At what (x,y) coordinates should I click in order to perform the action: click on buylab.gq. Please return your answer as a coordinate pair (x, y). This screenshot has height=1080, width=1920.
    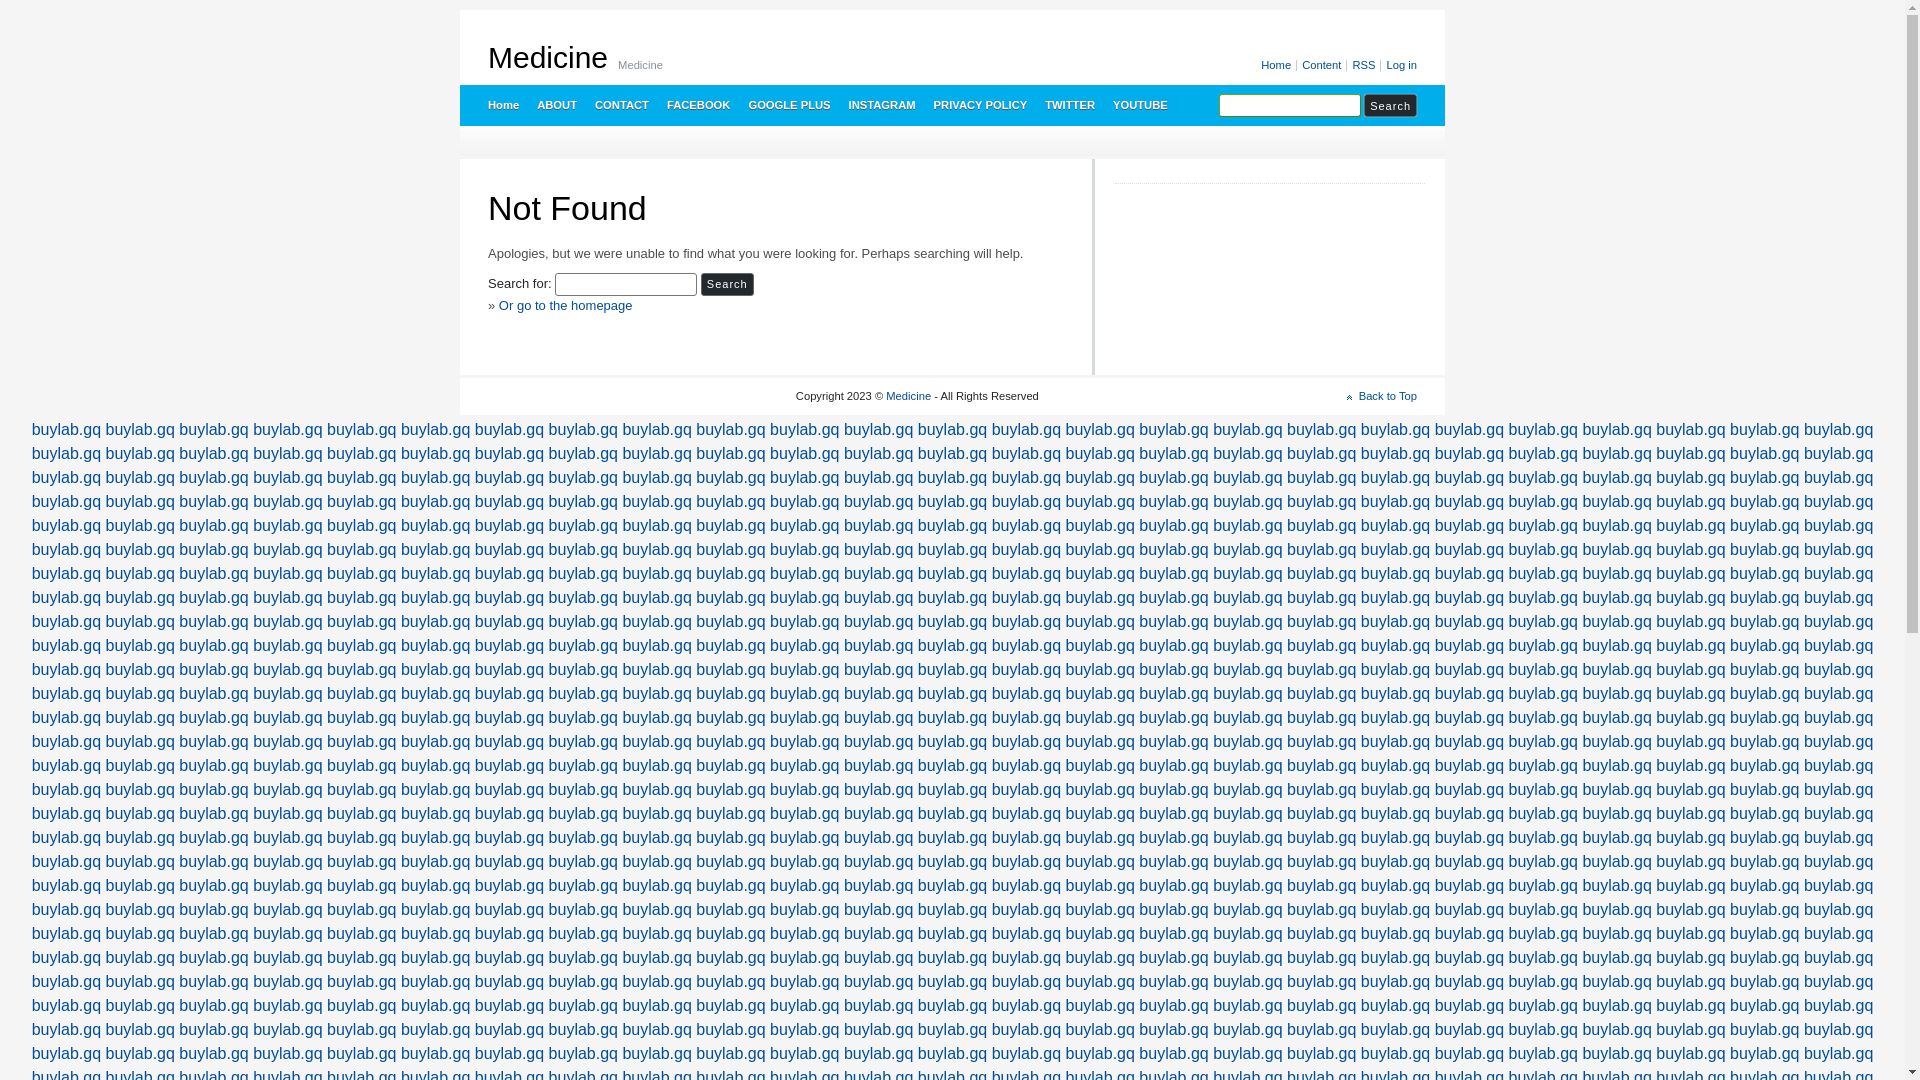
    Looking at the image, I should click on (510, 934).